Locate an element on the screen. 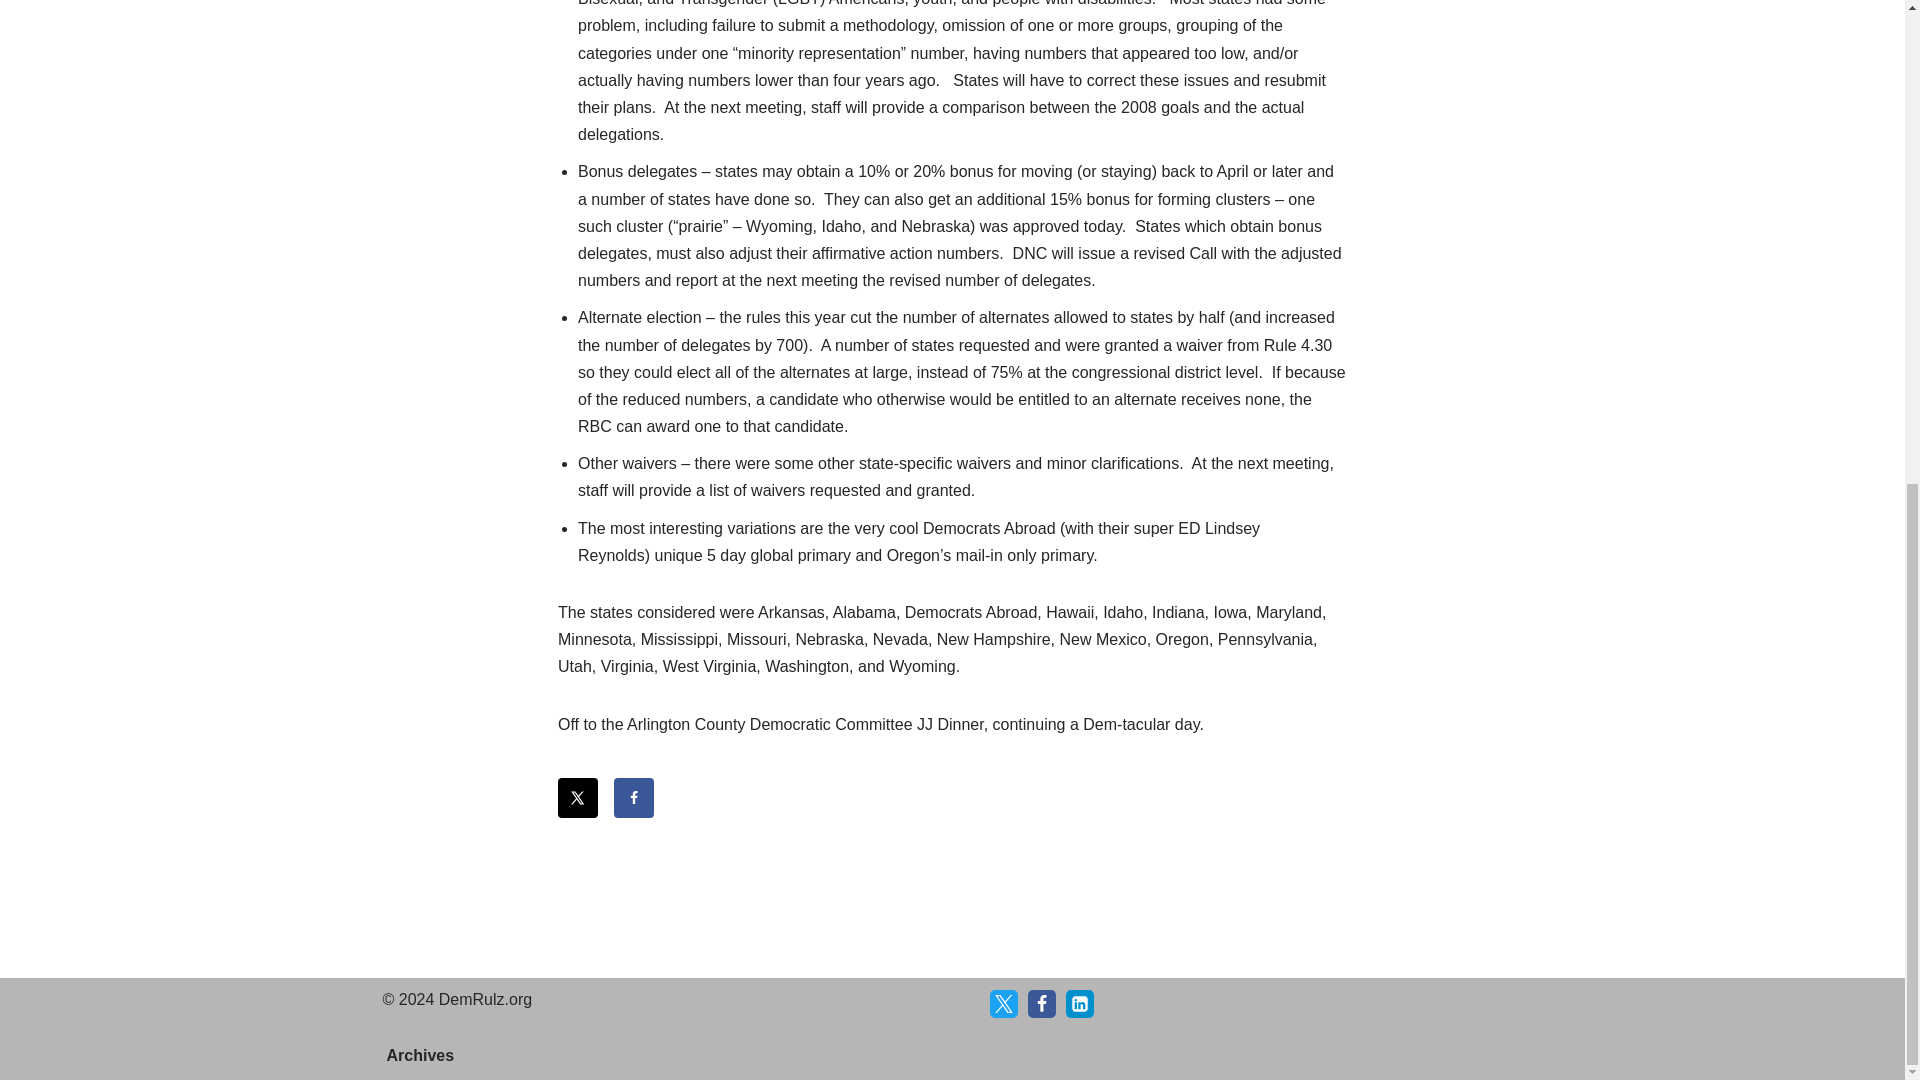 The width and height of the screenshot is (1920, 1080). Archives is located at coordinates (419, 1056).